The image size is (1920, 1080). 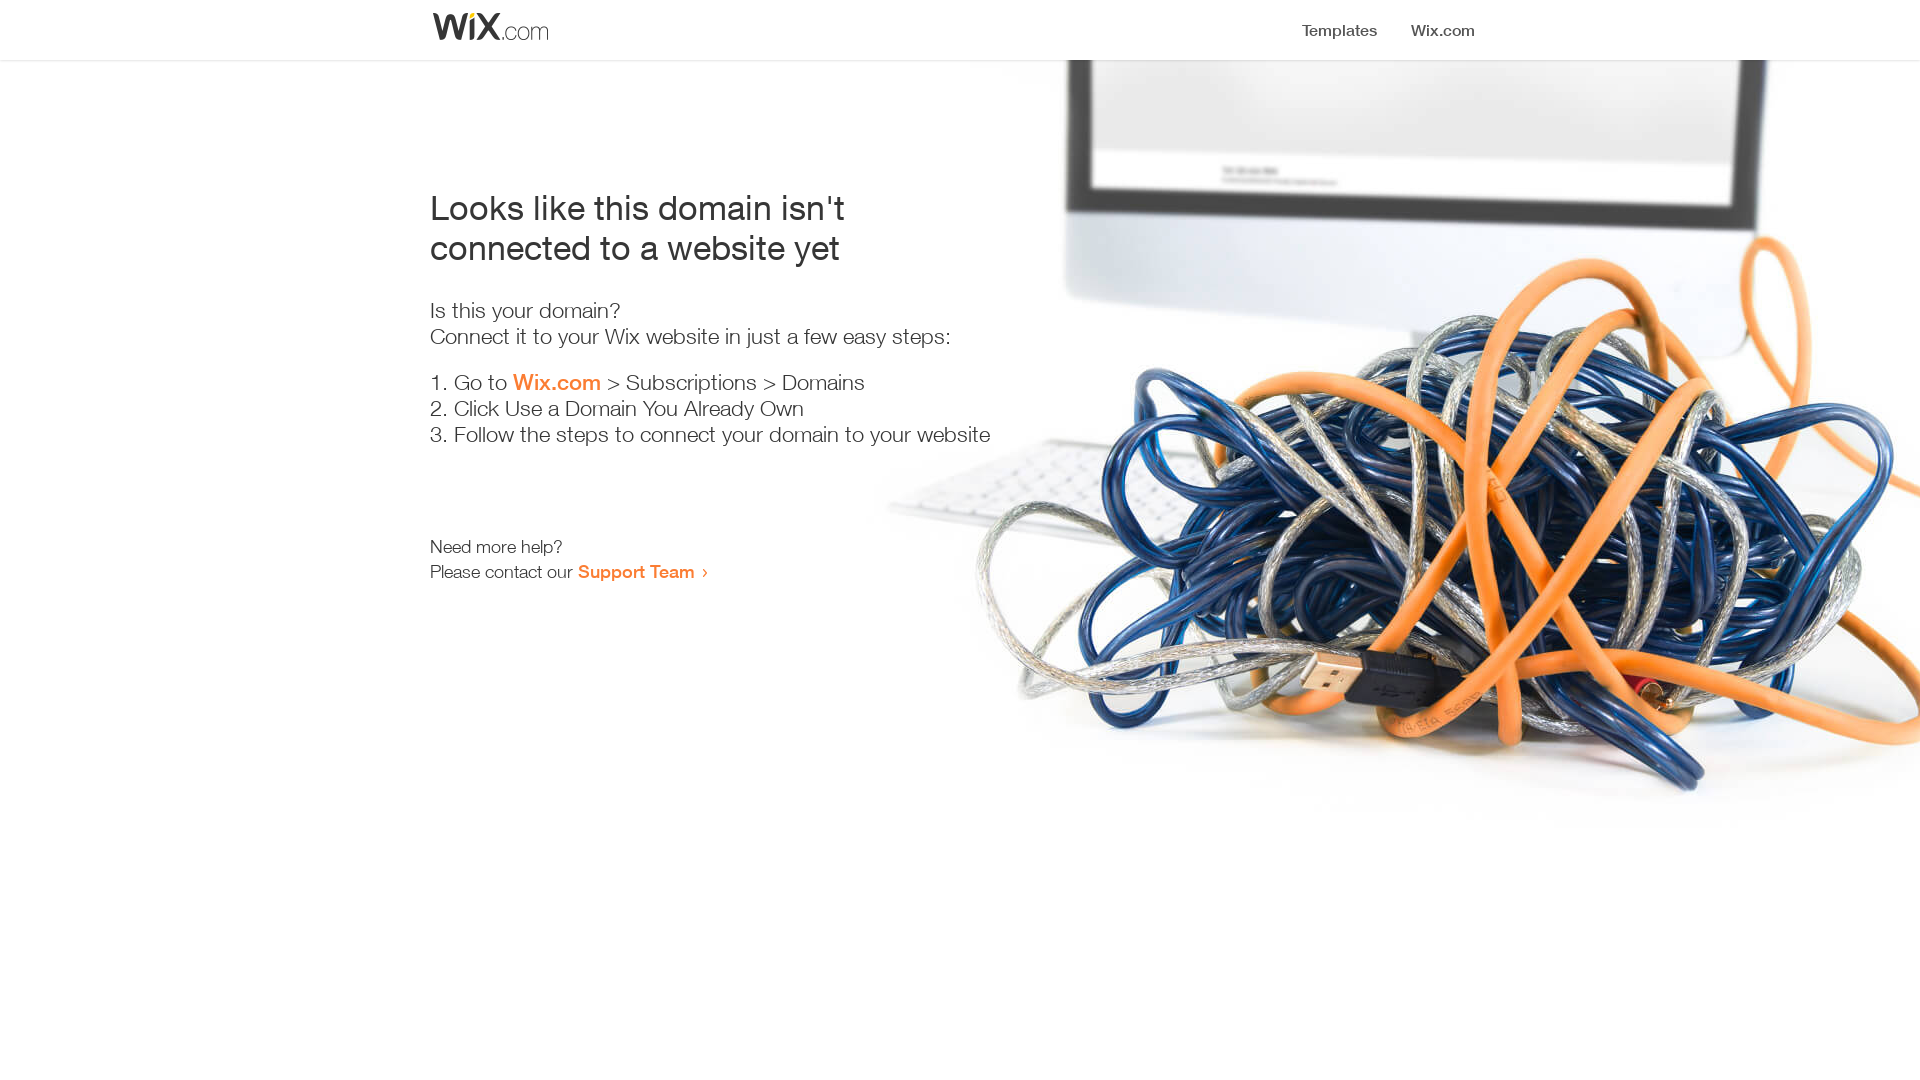 I want to click on Wix.com, so click(x=557, y=382).